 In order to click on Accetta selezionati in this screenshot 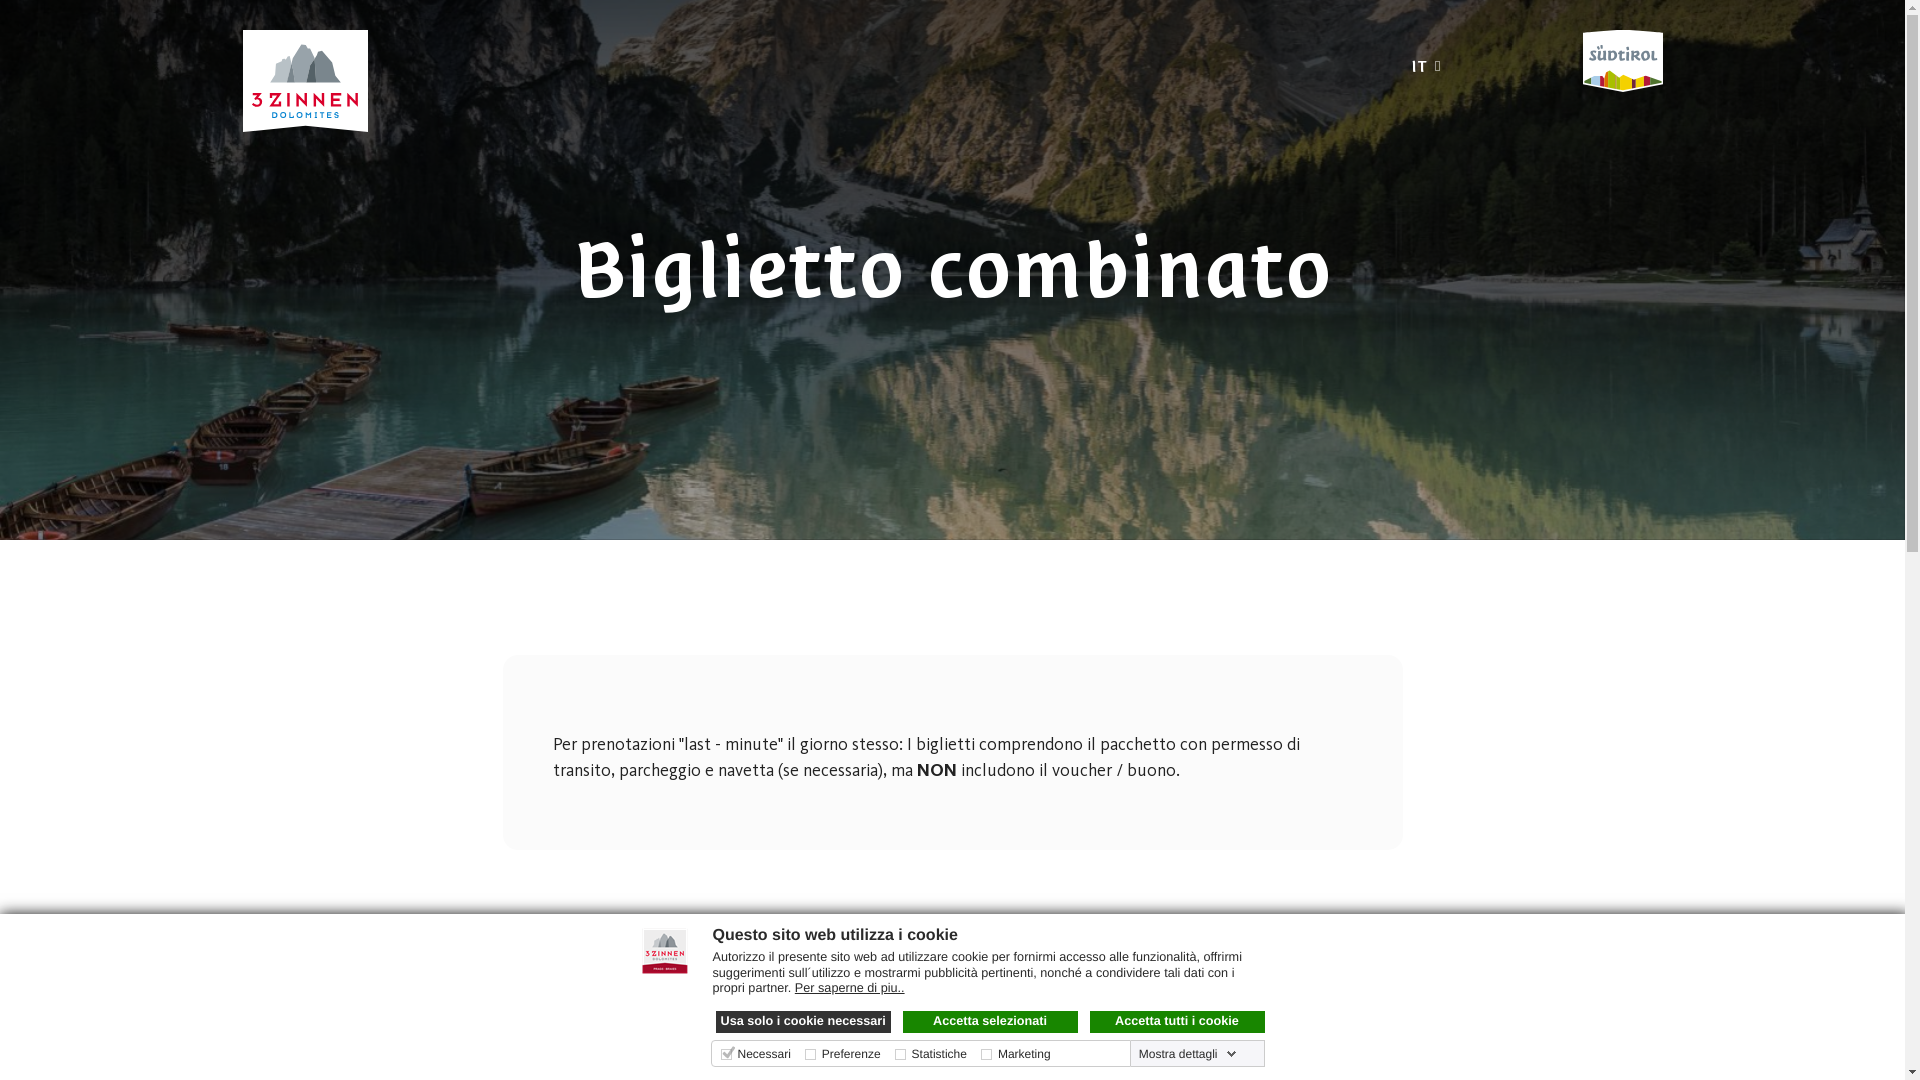, I will do `click(990, 1022)`.